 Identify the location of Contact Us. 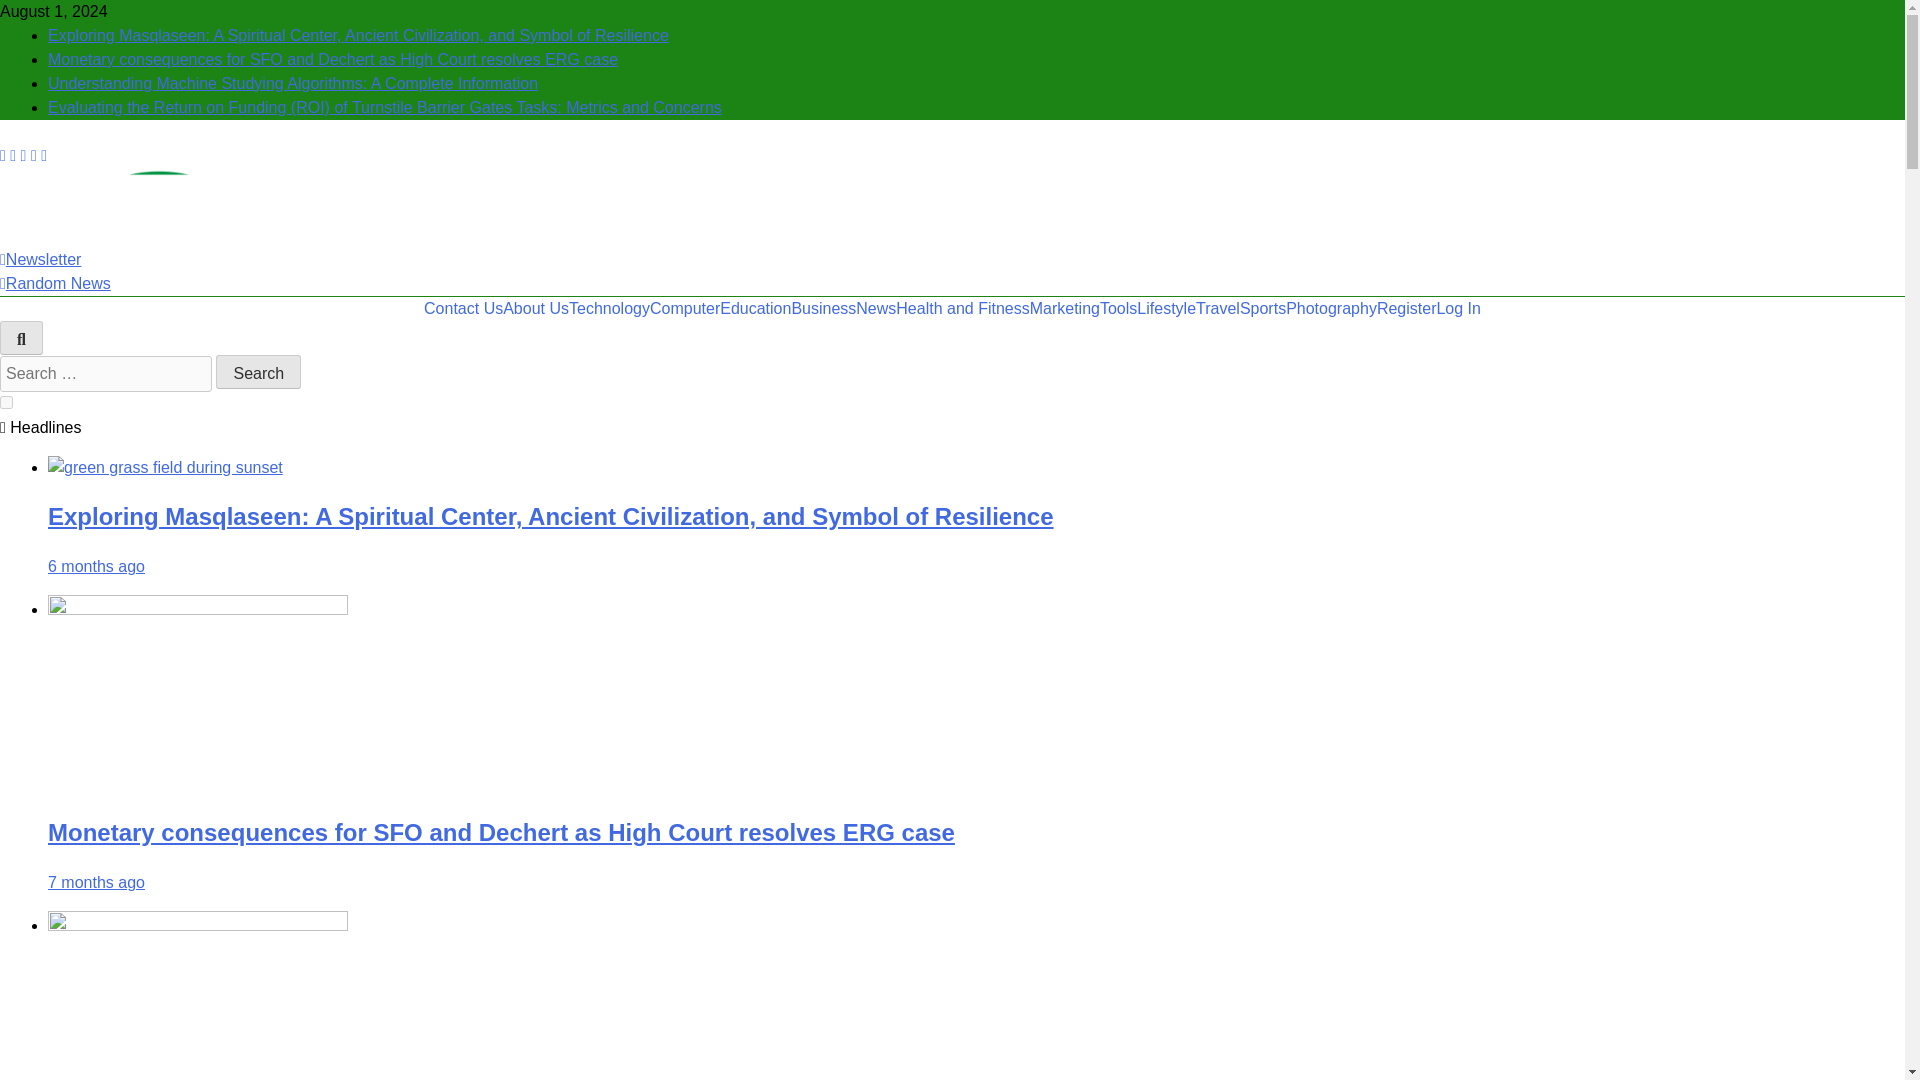
(464, 308).